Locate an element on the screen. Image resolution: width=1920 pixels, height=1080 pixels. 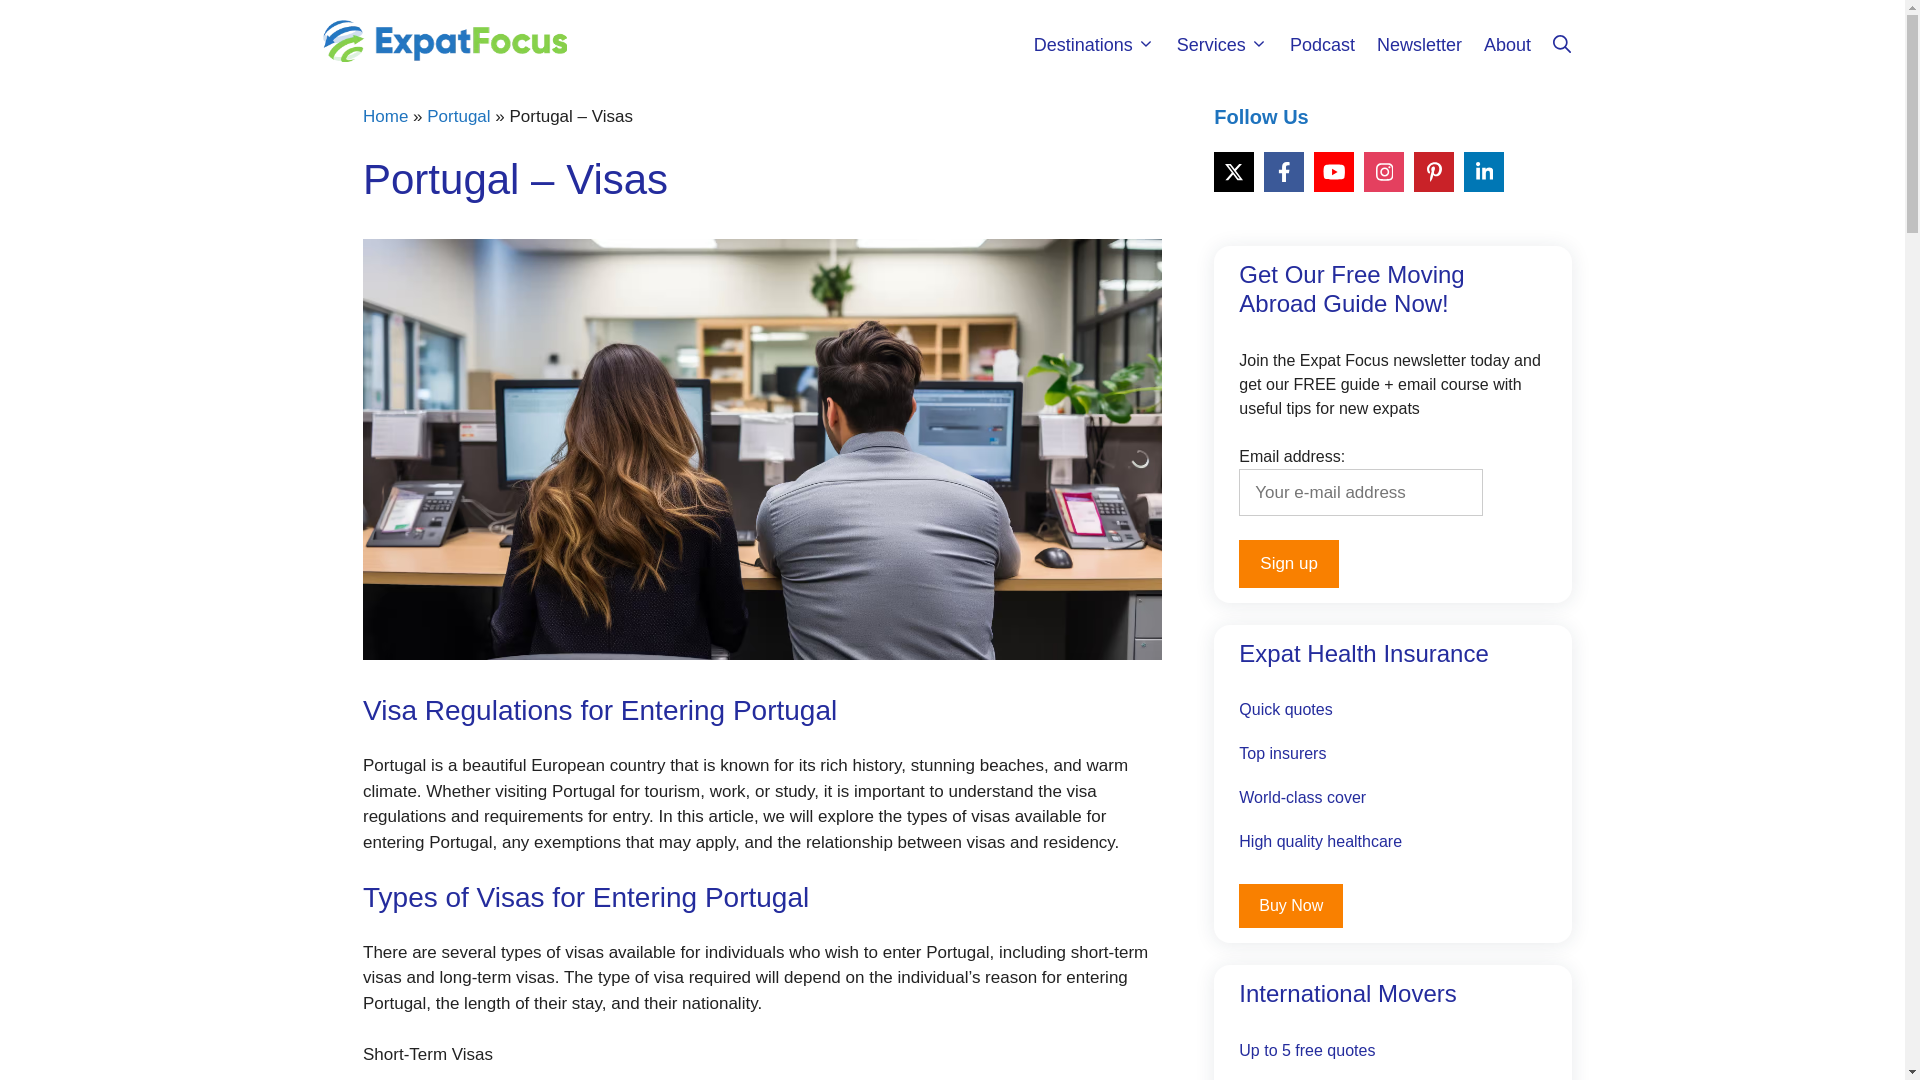
Destinations is located at coordinates (1094, 44).